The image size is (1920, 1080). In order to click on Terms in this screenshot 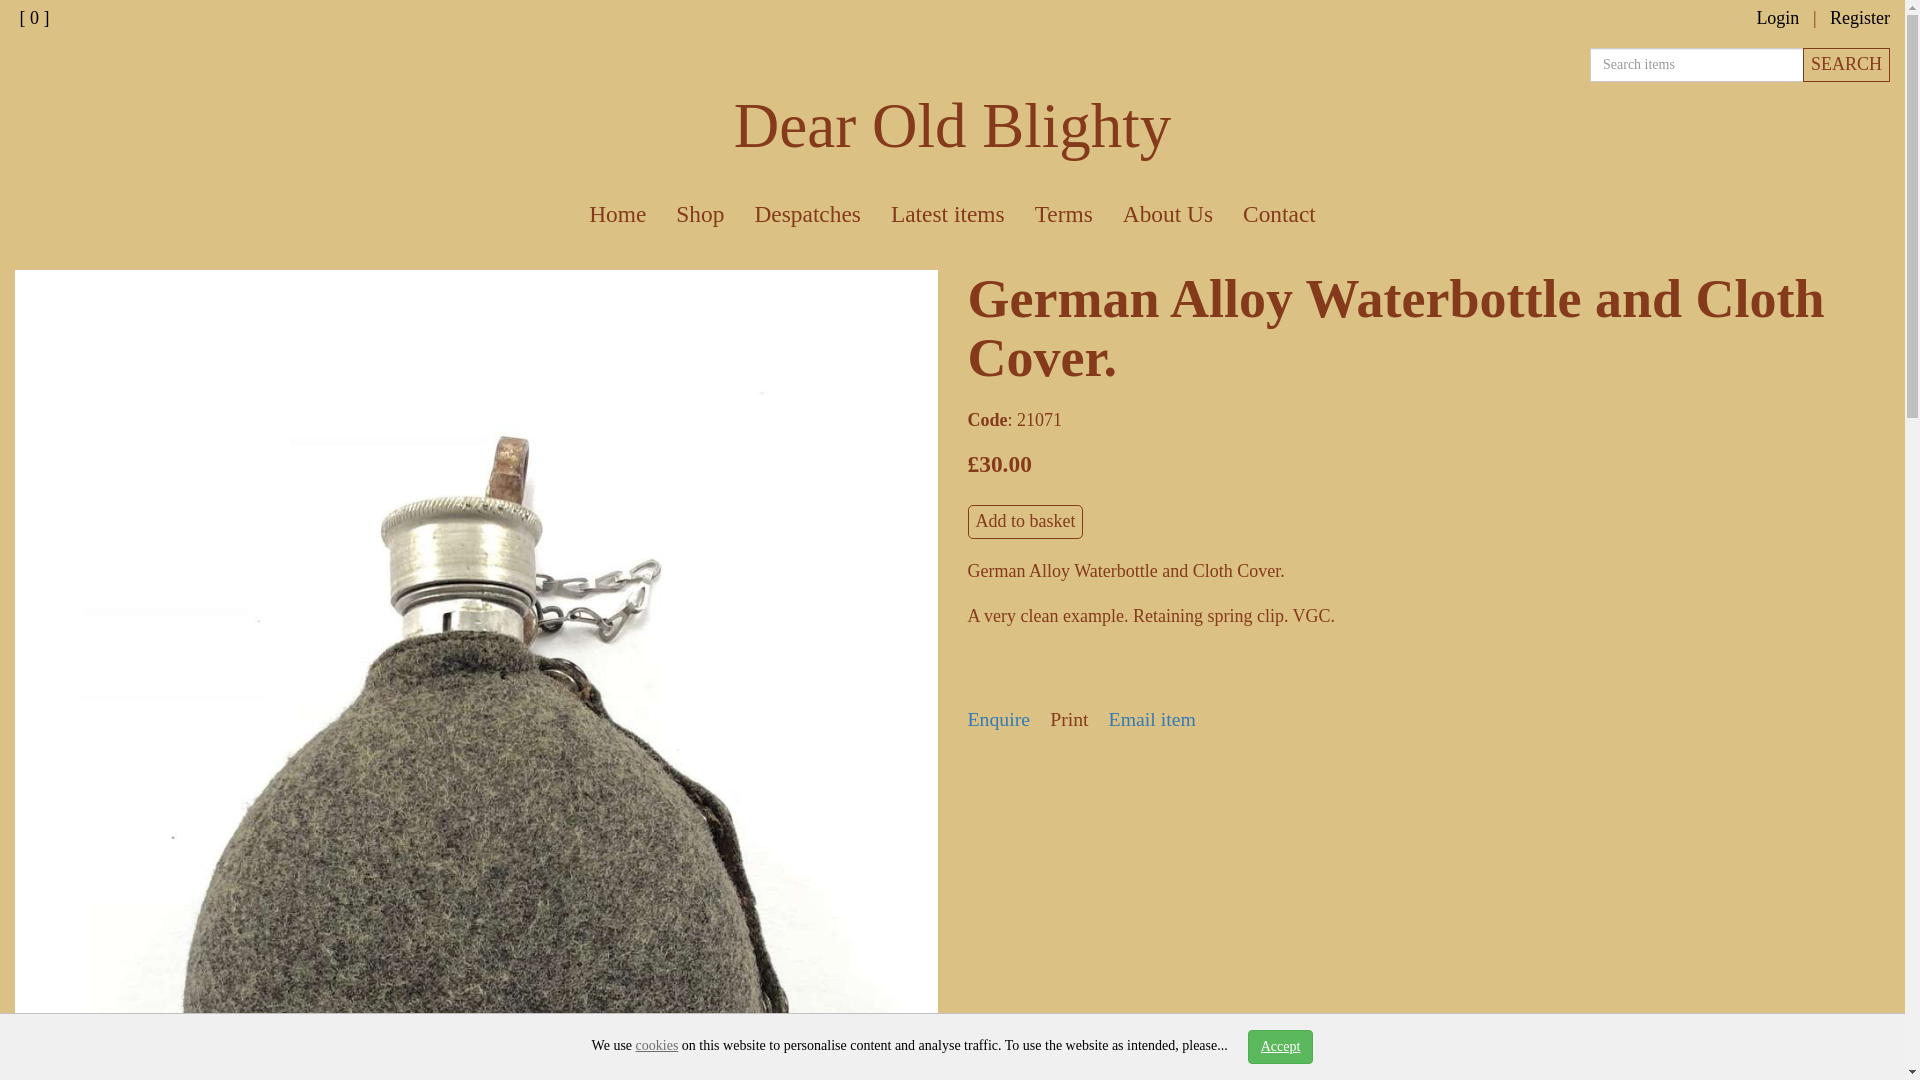, I will do `click(1063, 214)`.